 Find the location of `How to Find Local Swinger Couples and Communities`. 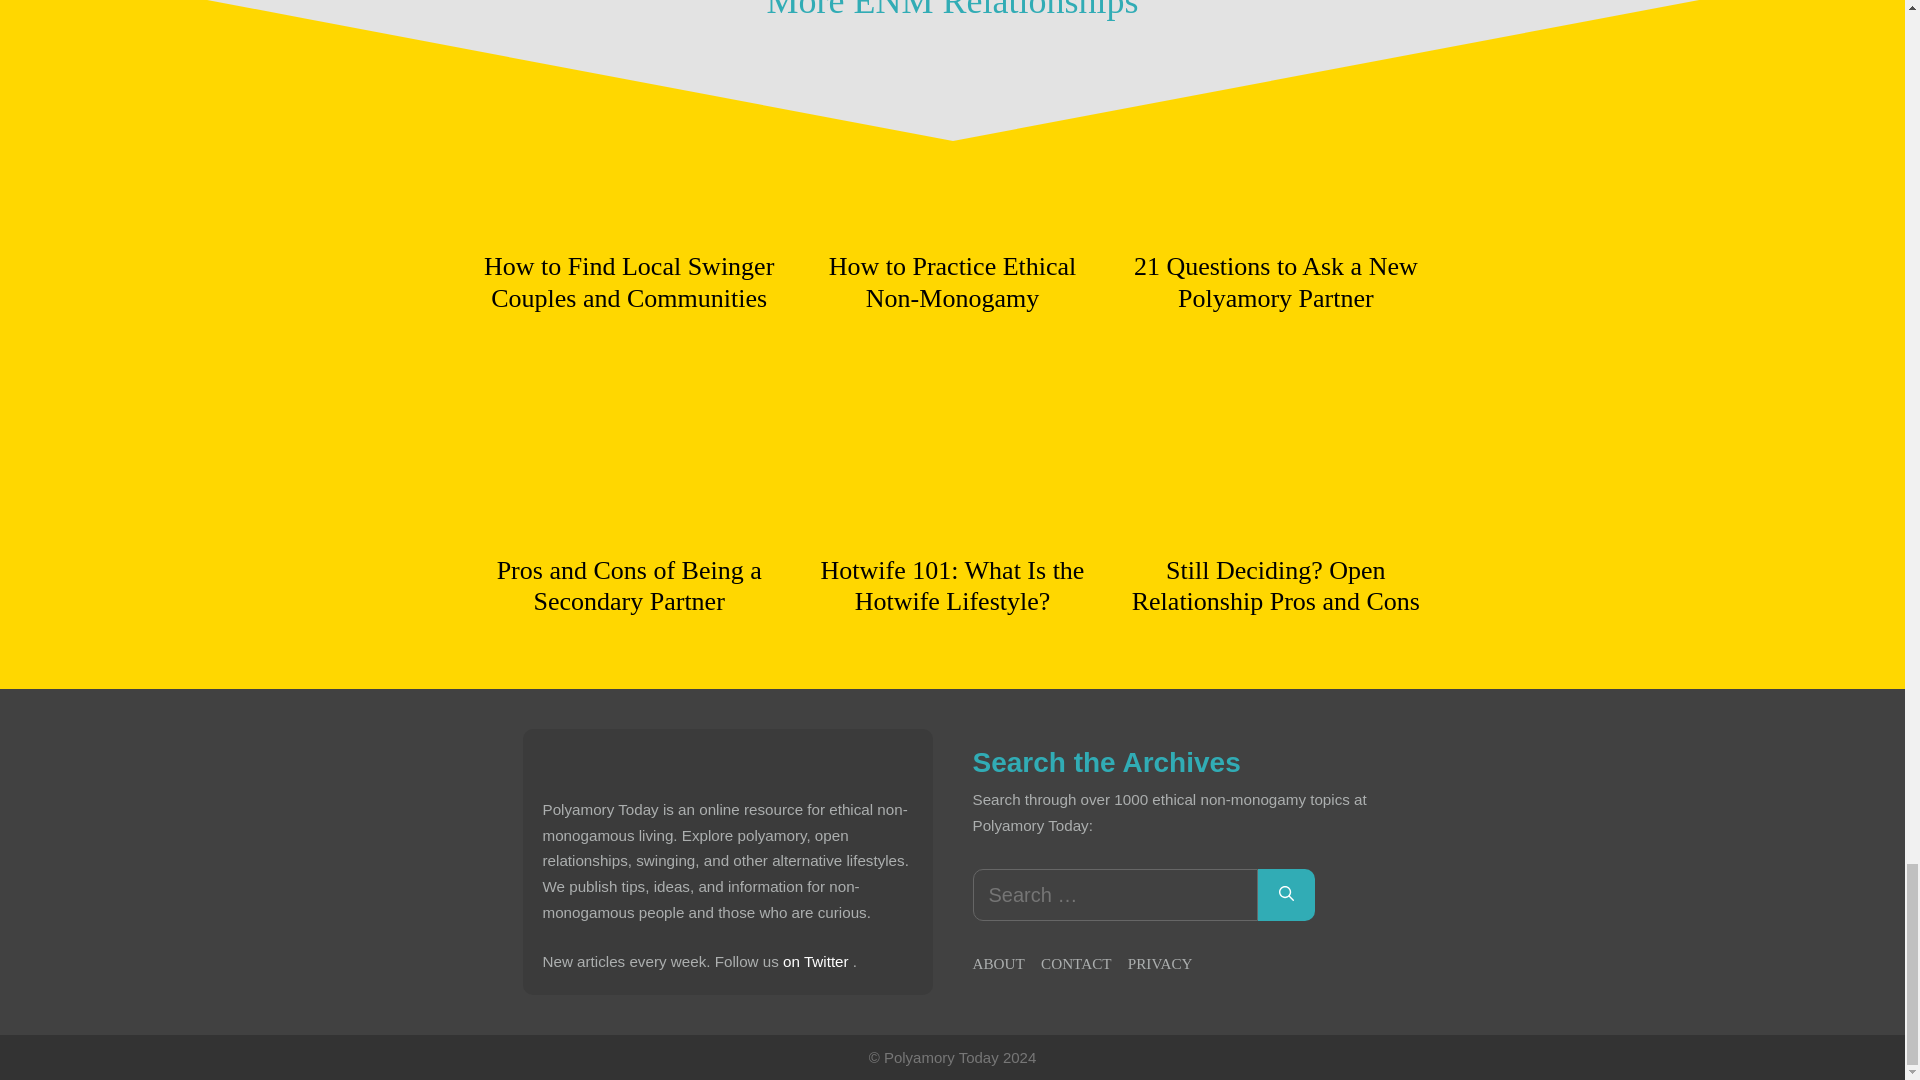

How to Find Local Swinger Couples and Communities is located at coordinates (628, 282).